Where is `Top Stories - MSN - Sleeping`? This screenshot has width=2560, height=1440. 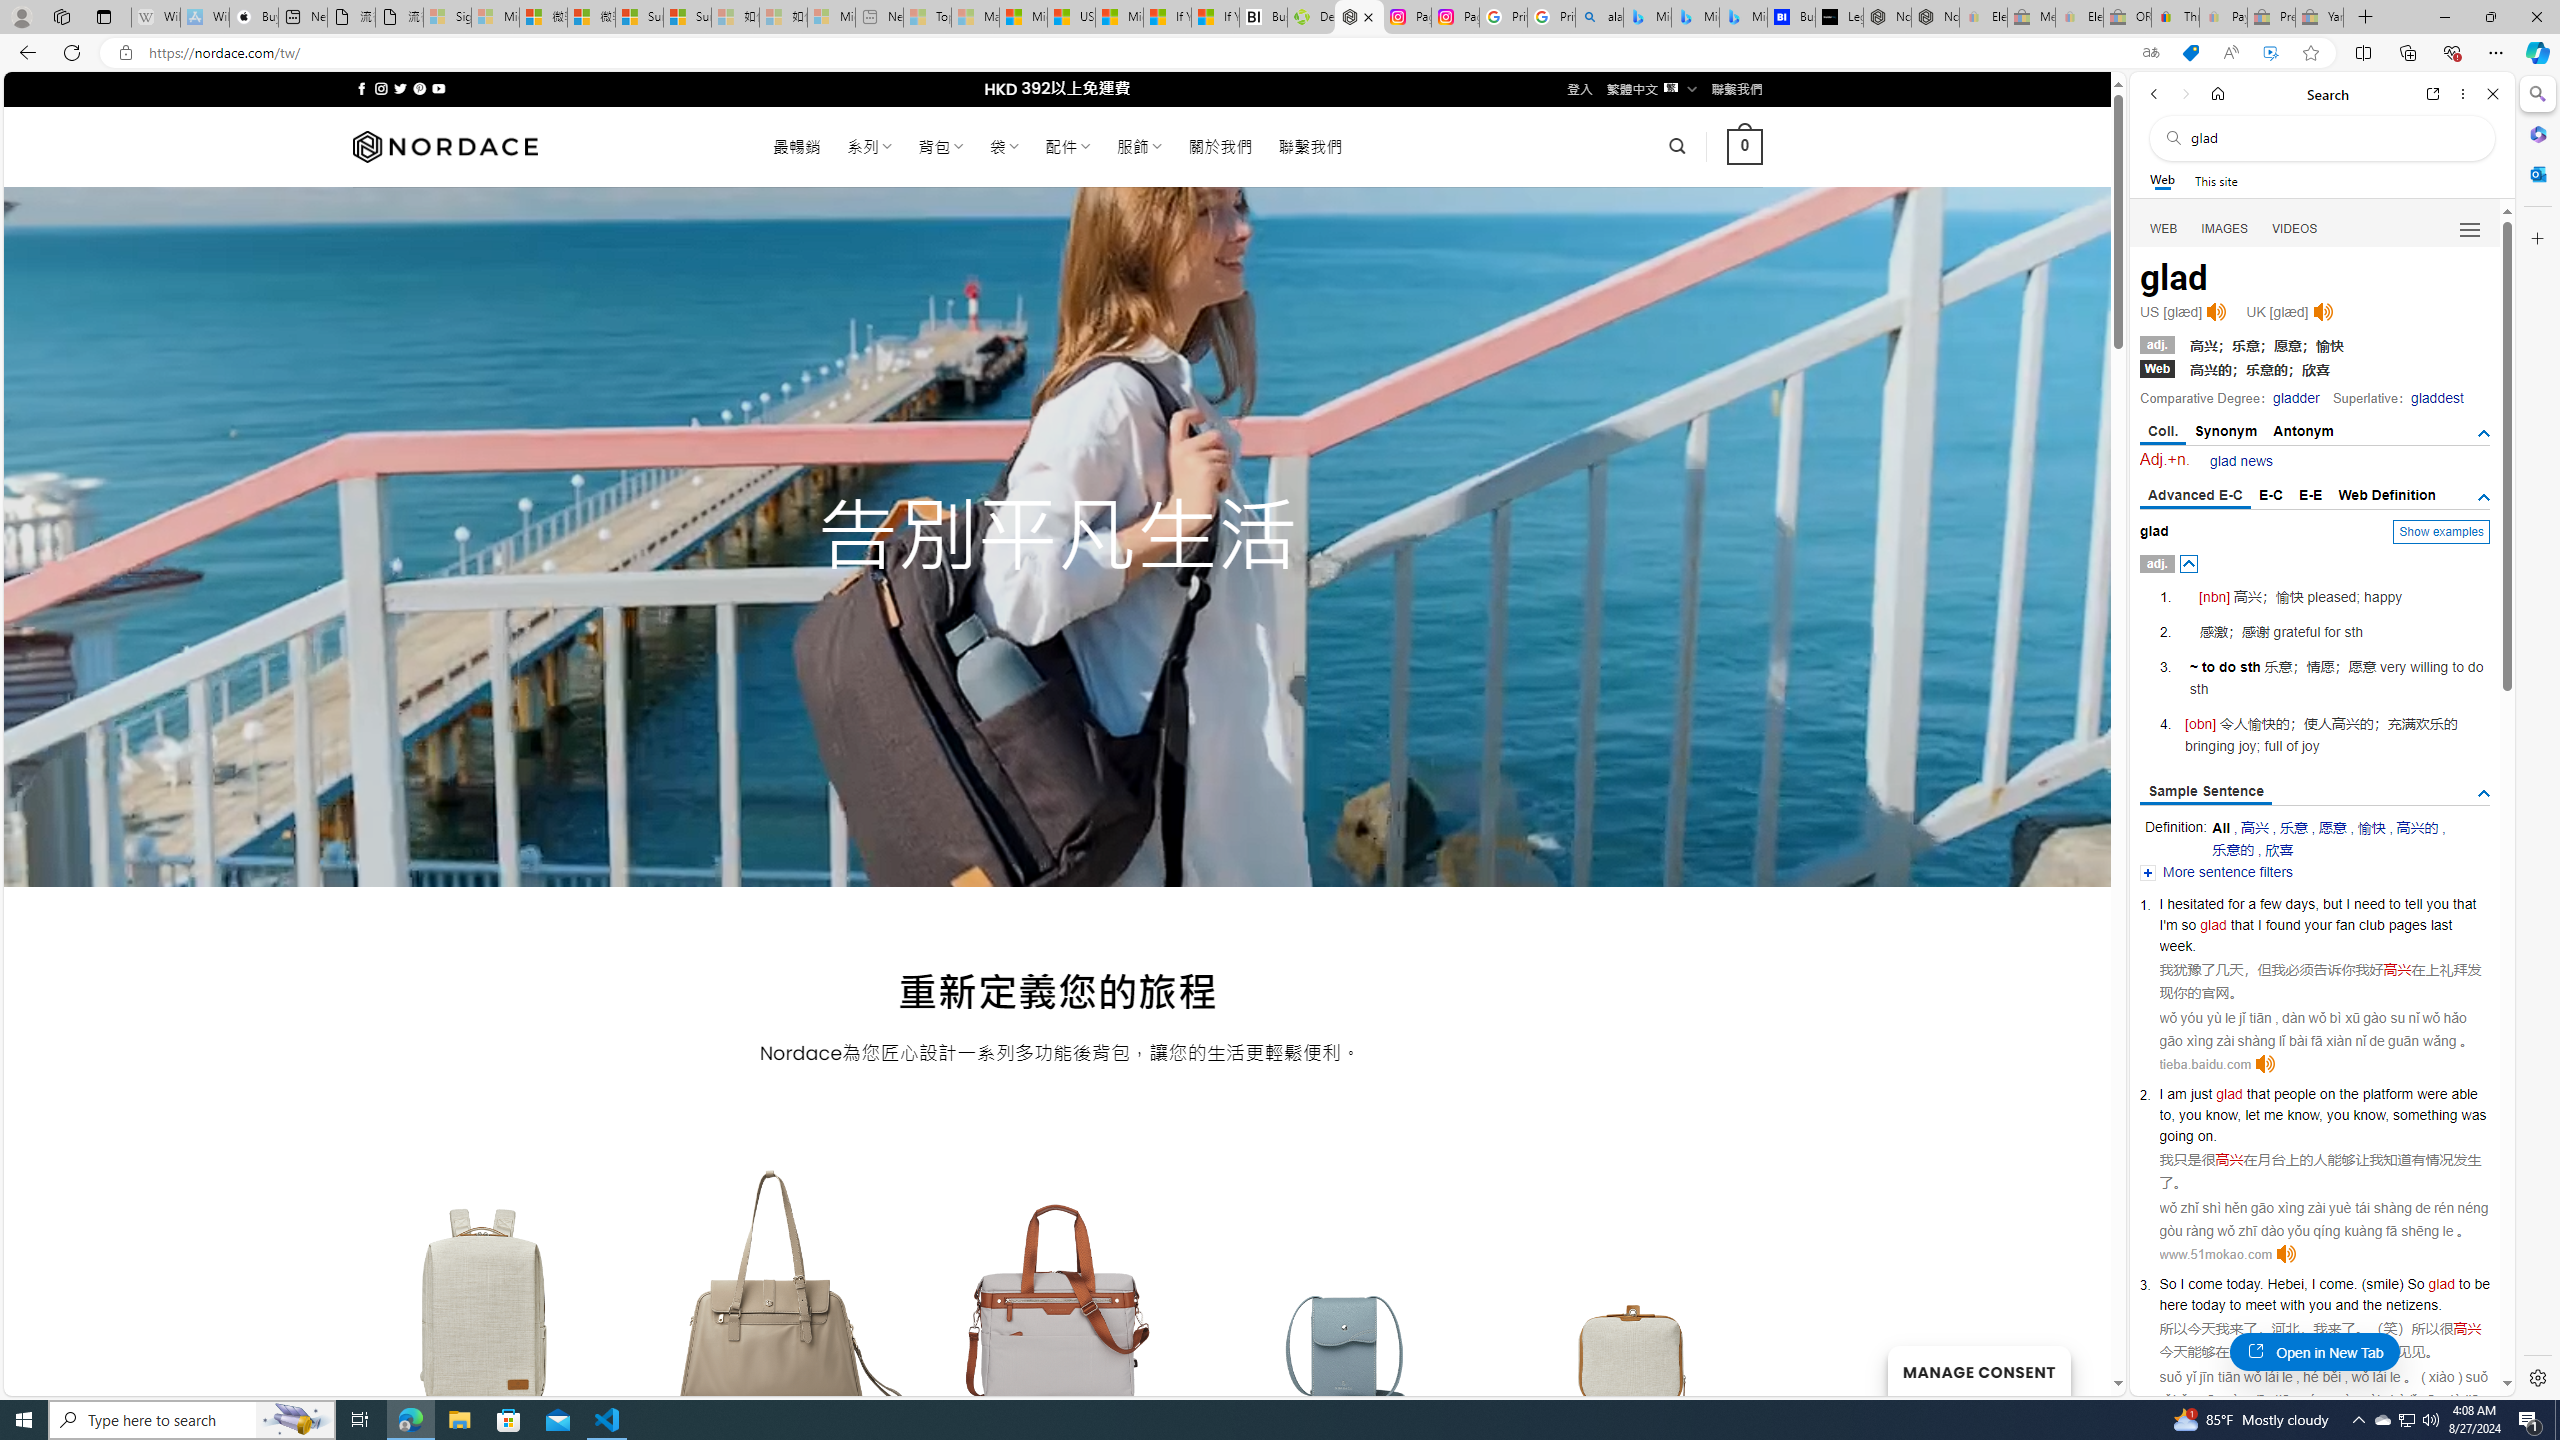
Top Stories - MSN - Sleeping is located at coordinates (928, 17).